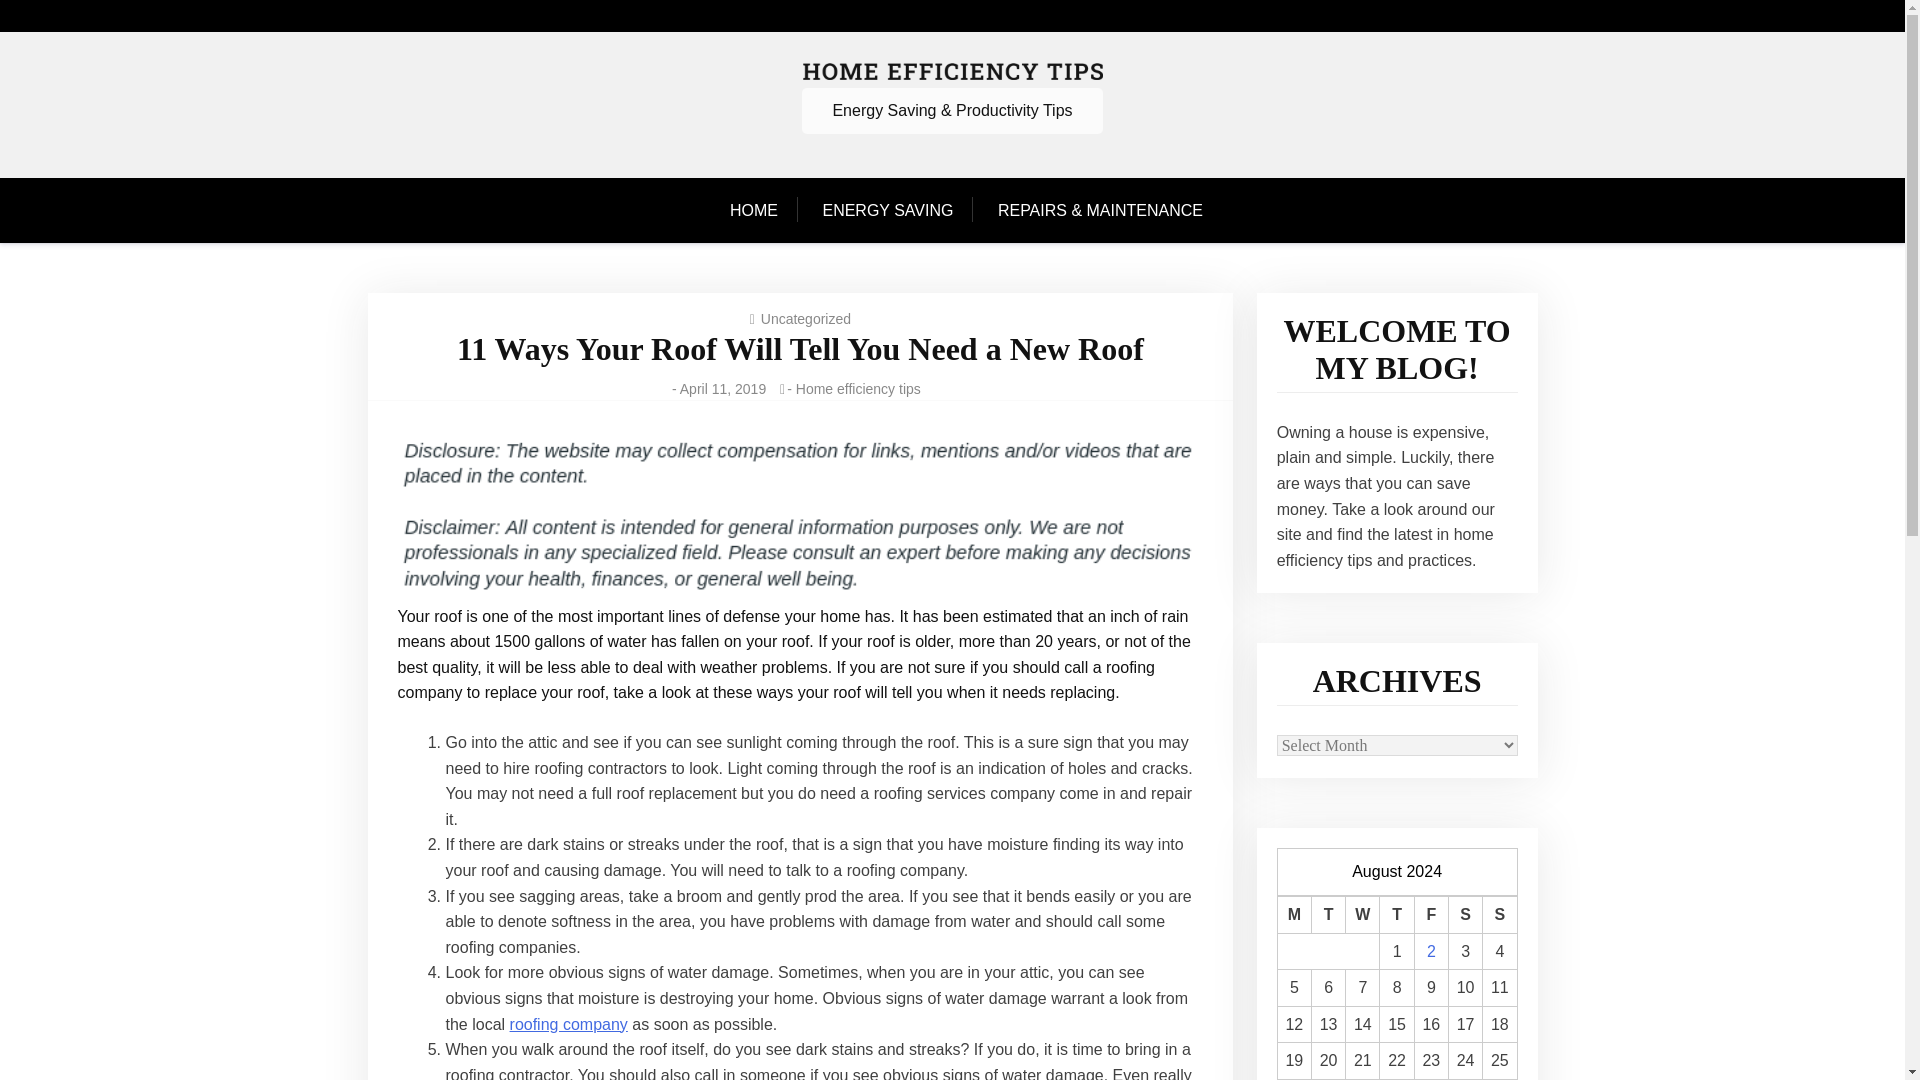 The width and height of the screenshot is (1920, 1080). Describe the element at coordinates (1328, 916) in the screenshot. I see `Tuesday` at that location.